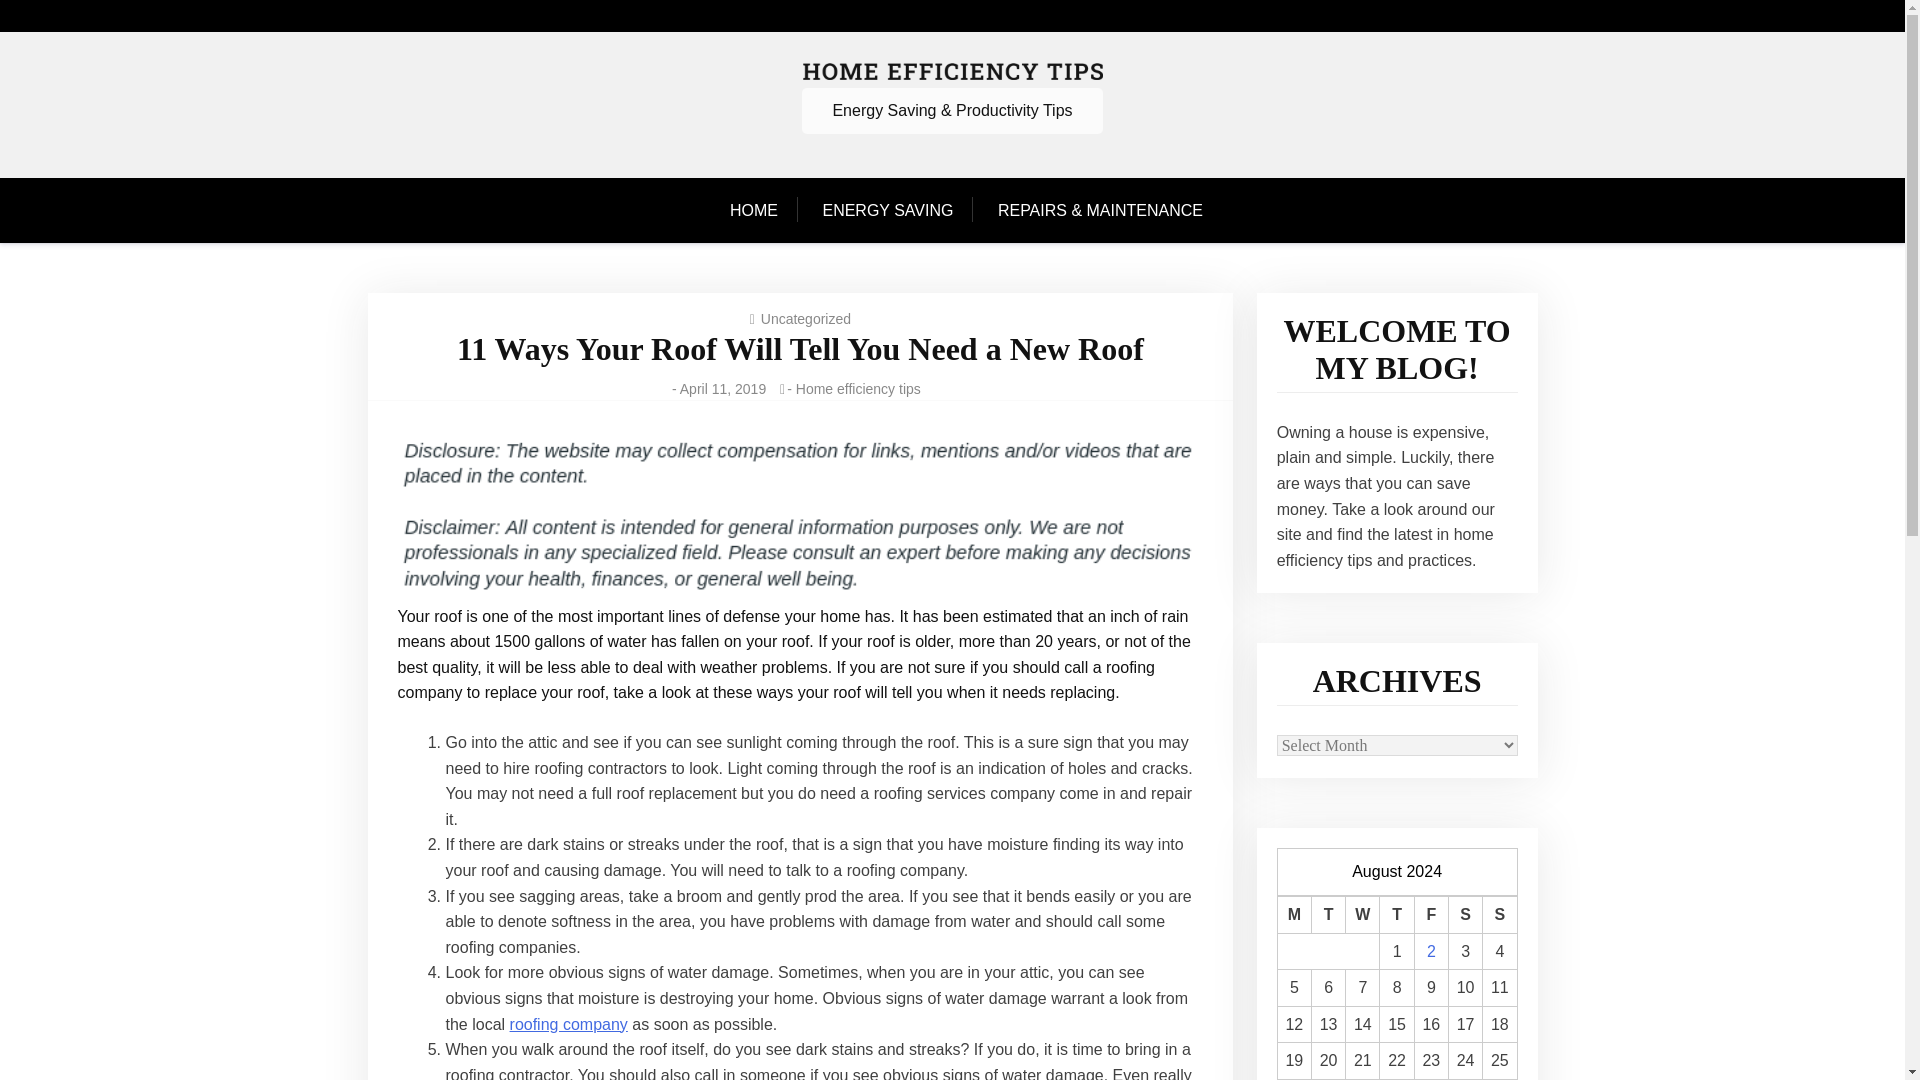 The width and height of the screenshot is (1920, 1080). Describe the element at coordinates (1328, 916) in the screenshot. I see `Tuesday` at that location.